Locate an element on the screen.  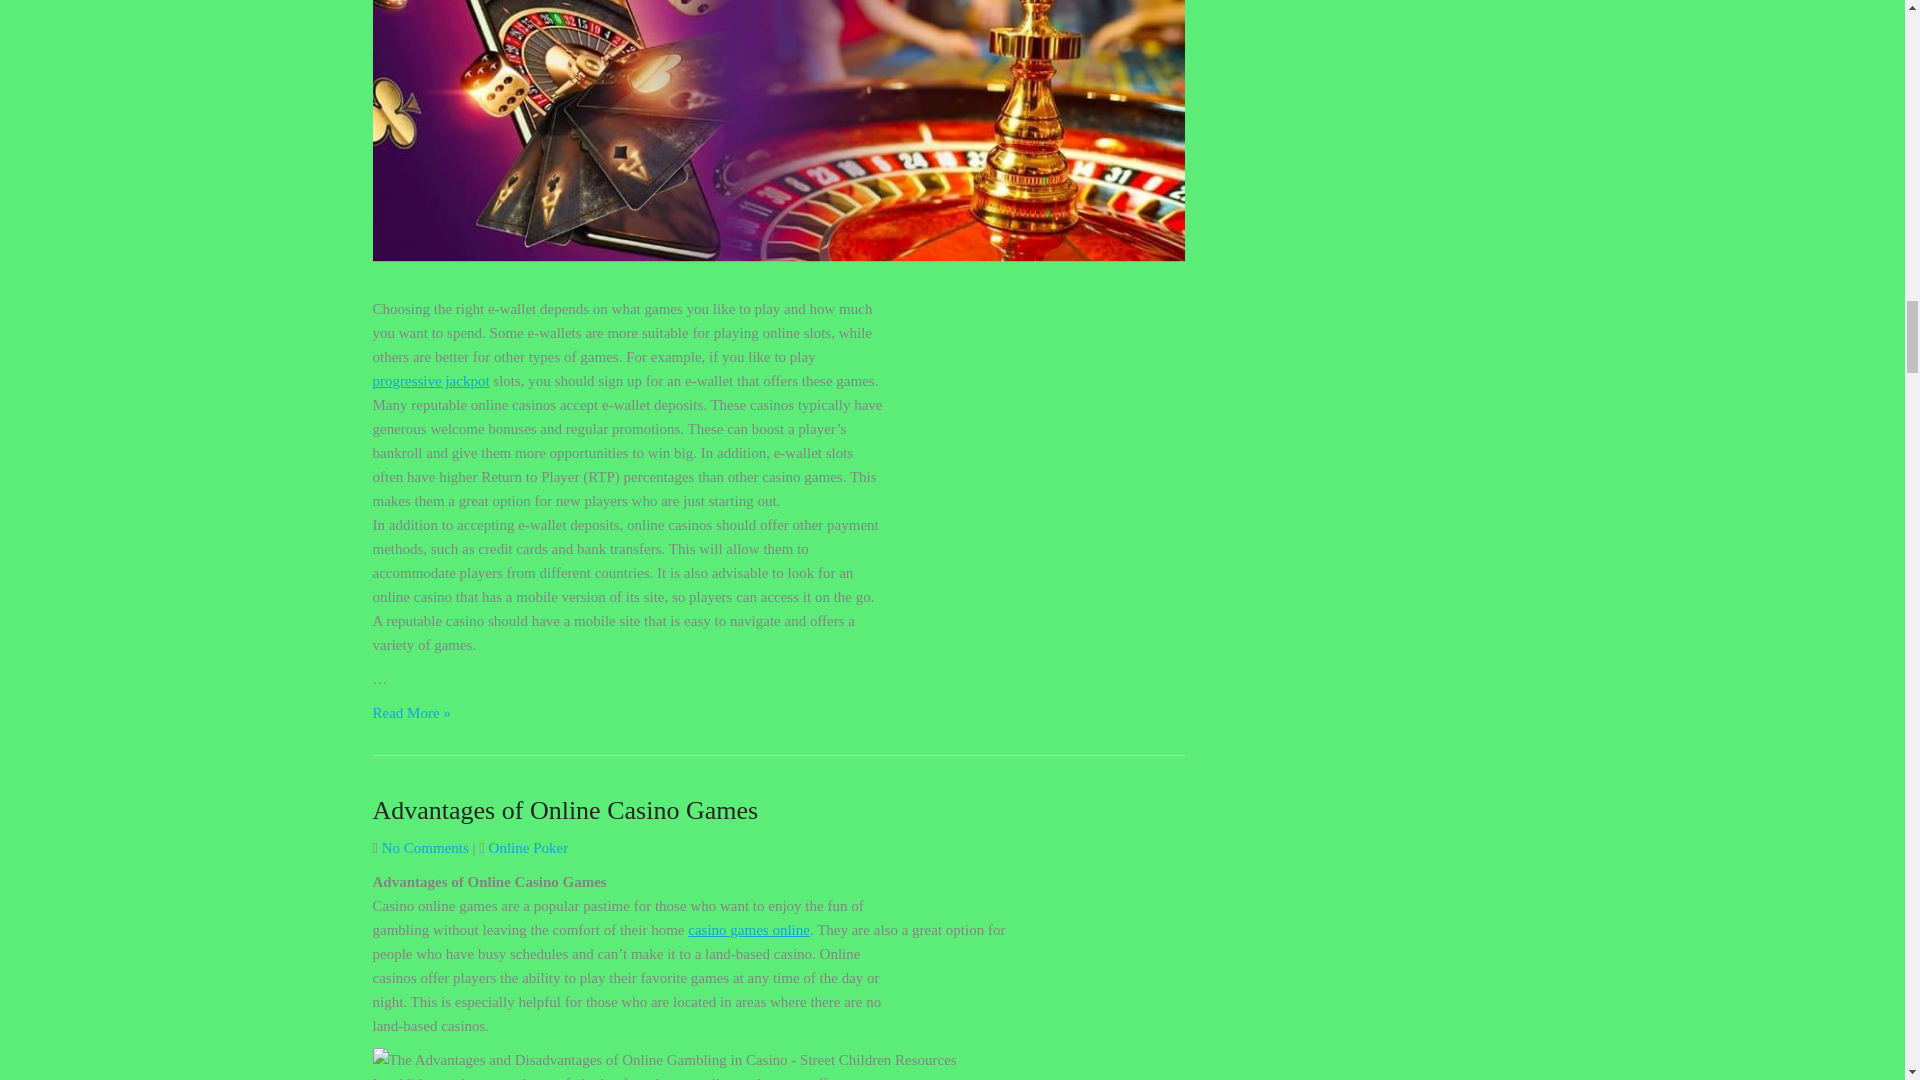
Advantages of Online Casino Games is located at coordinates (565, 810).